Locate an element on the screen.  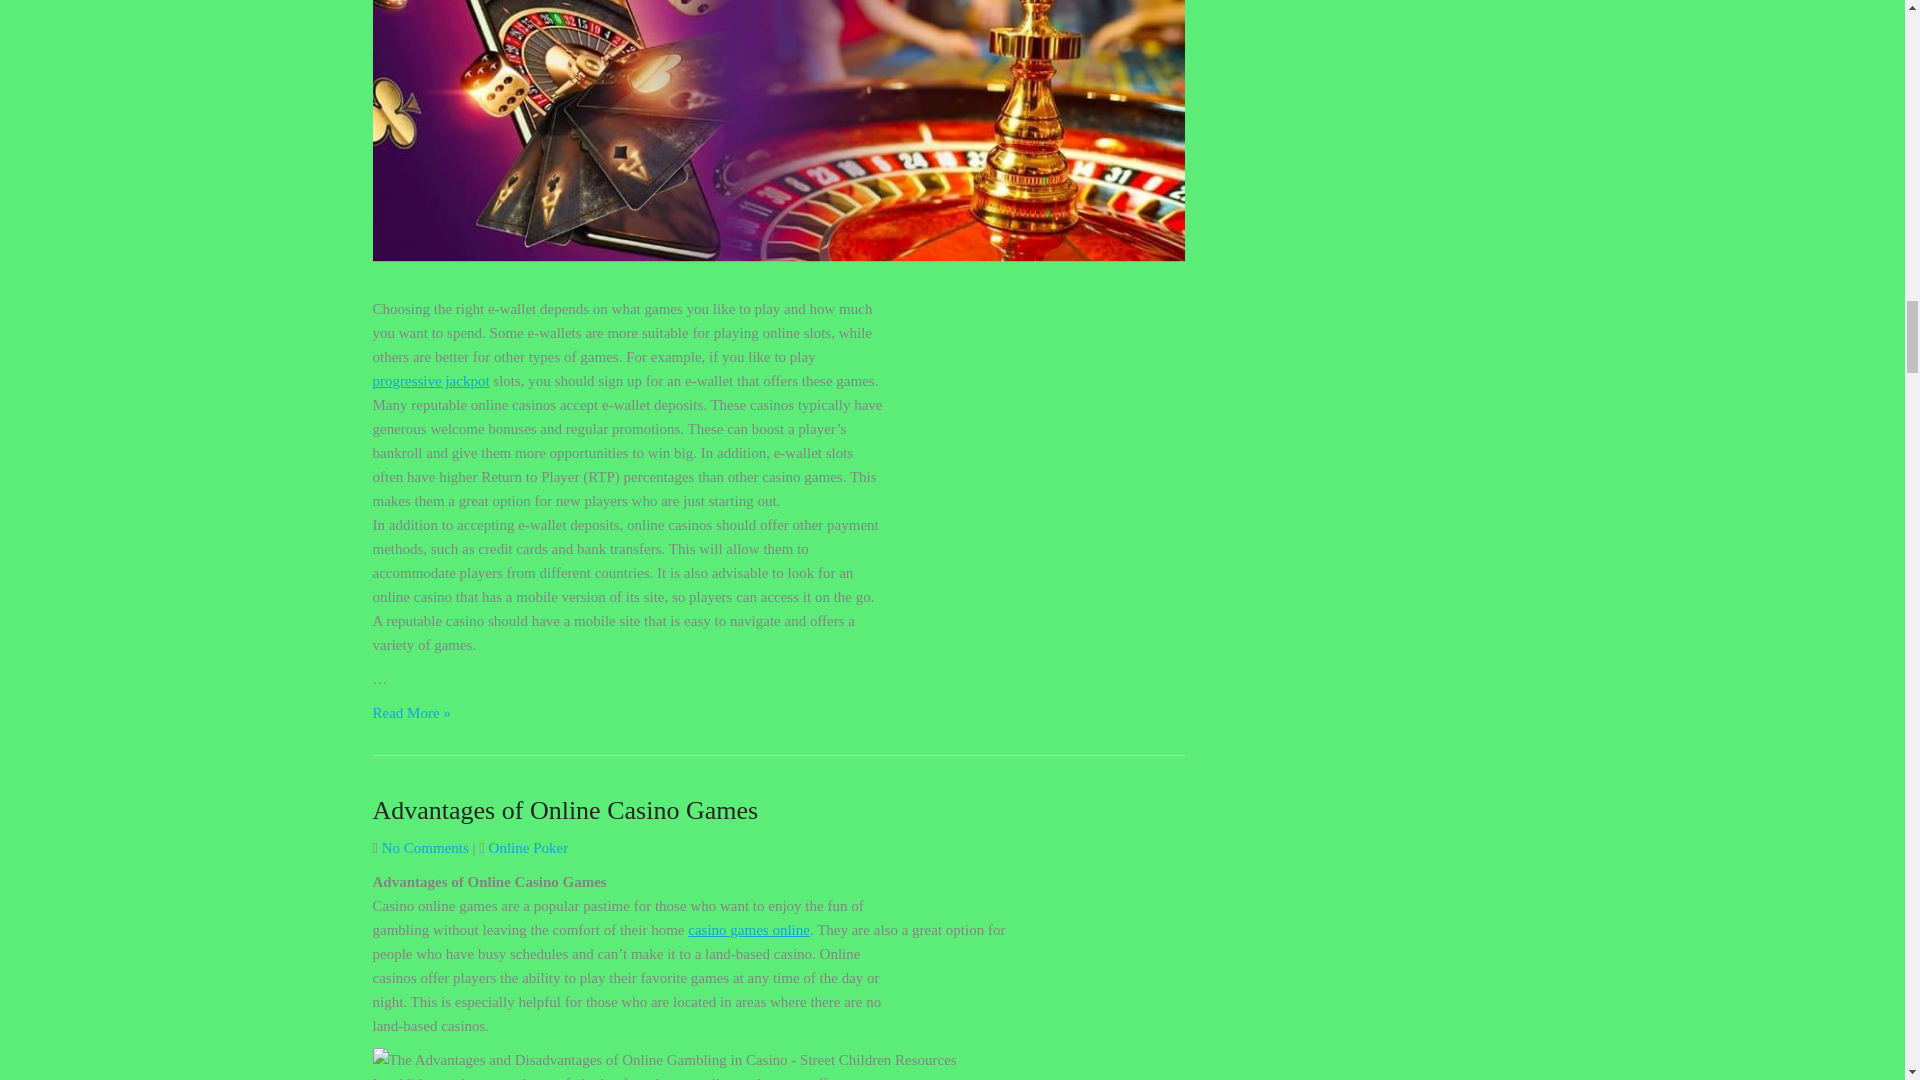
Advantages of Online Casino Games is located at coordinates (565, 810).